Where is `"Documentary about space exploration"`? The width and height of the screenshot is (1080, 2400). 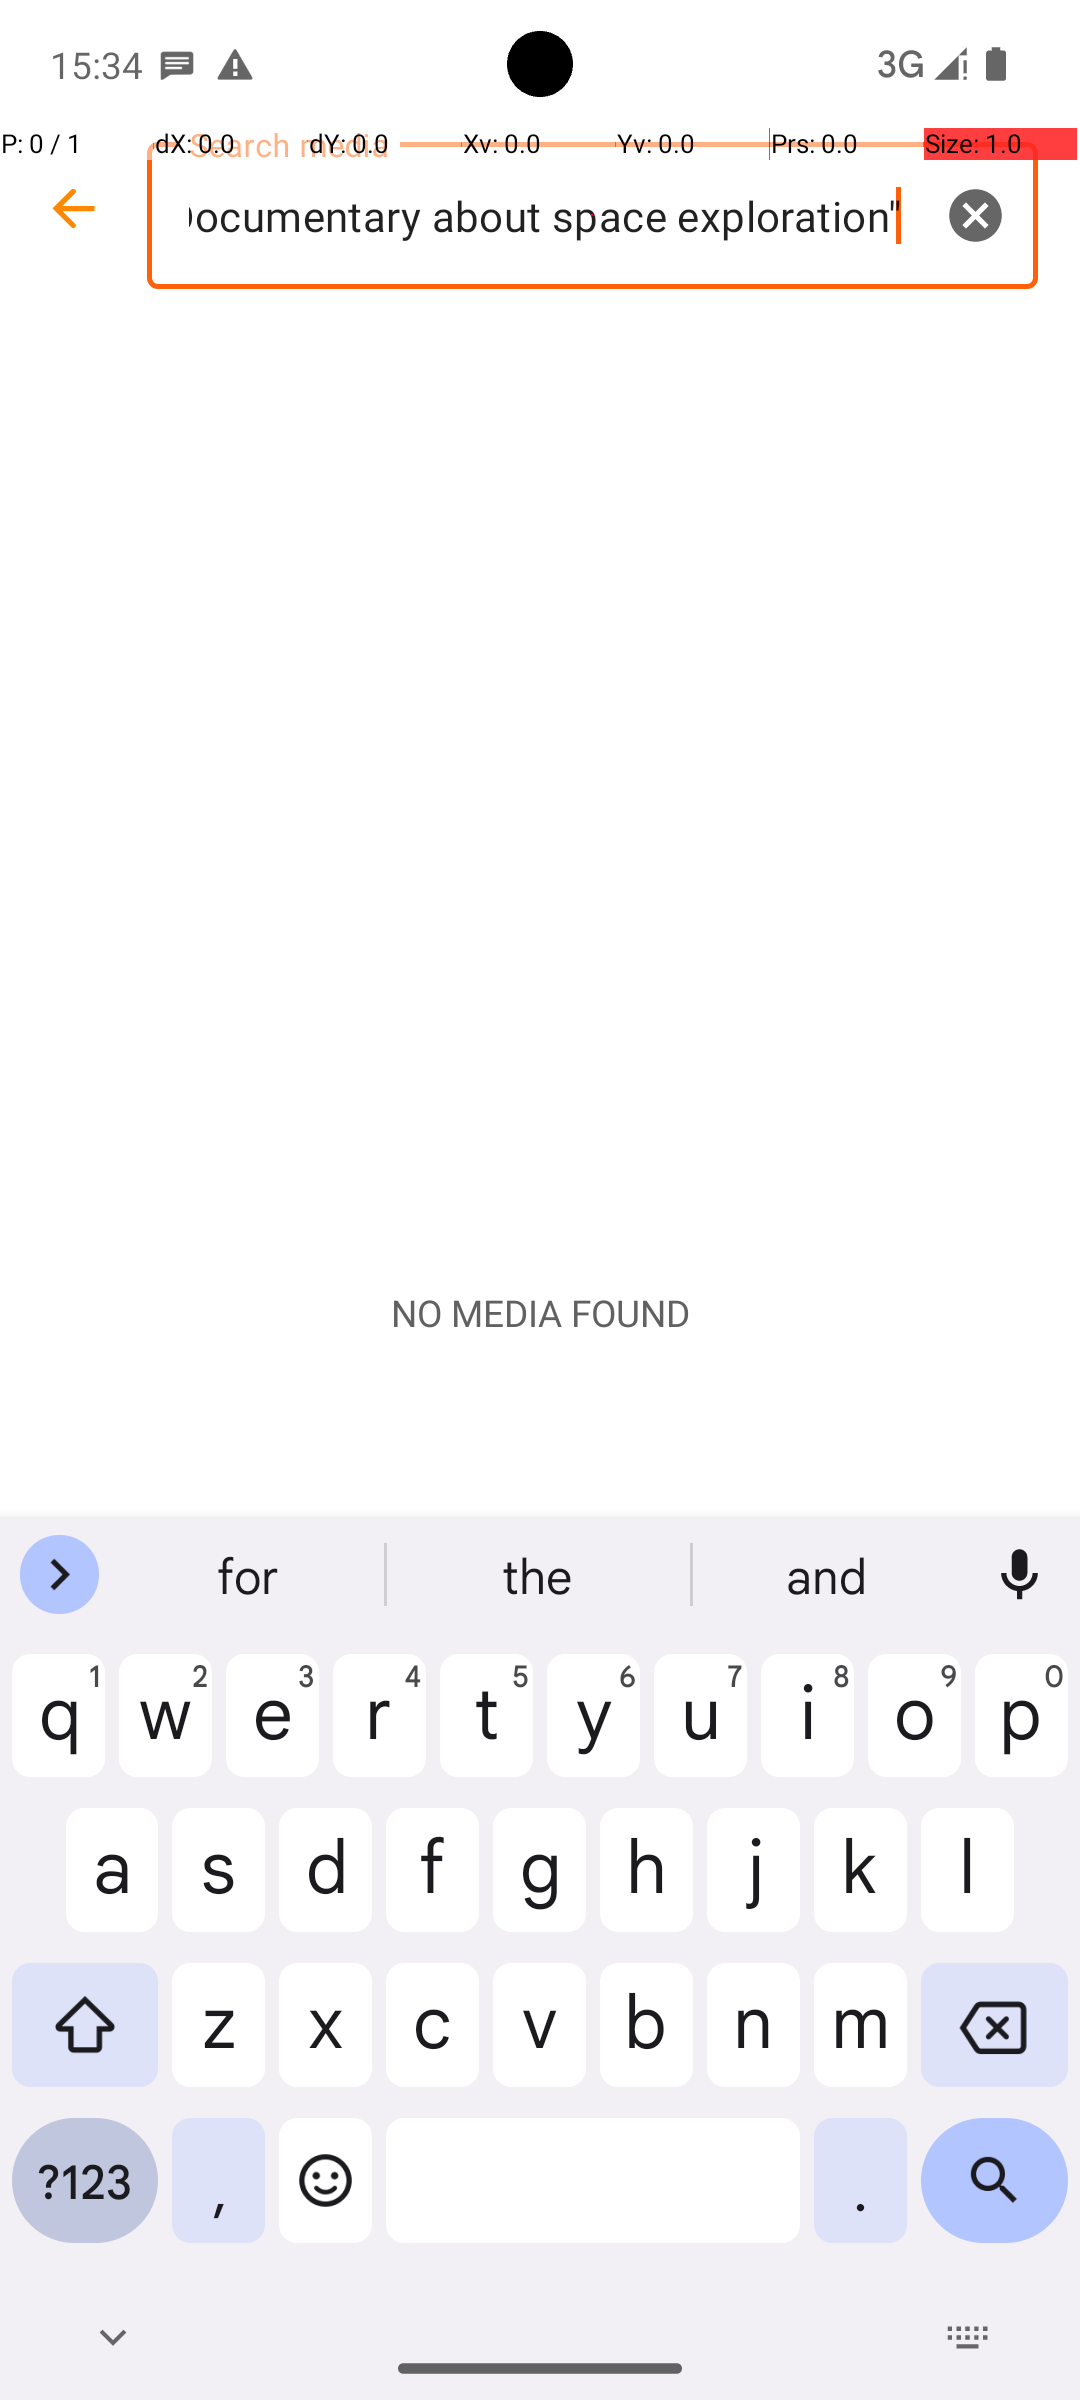 "Documentary about space exploration" is located at coordinates (592, 216).